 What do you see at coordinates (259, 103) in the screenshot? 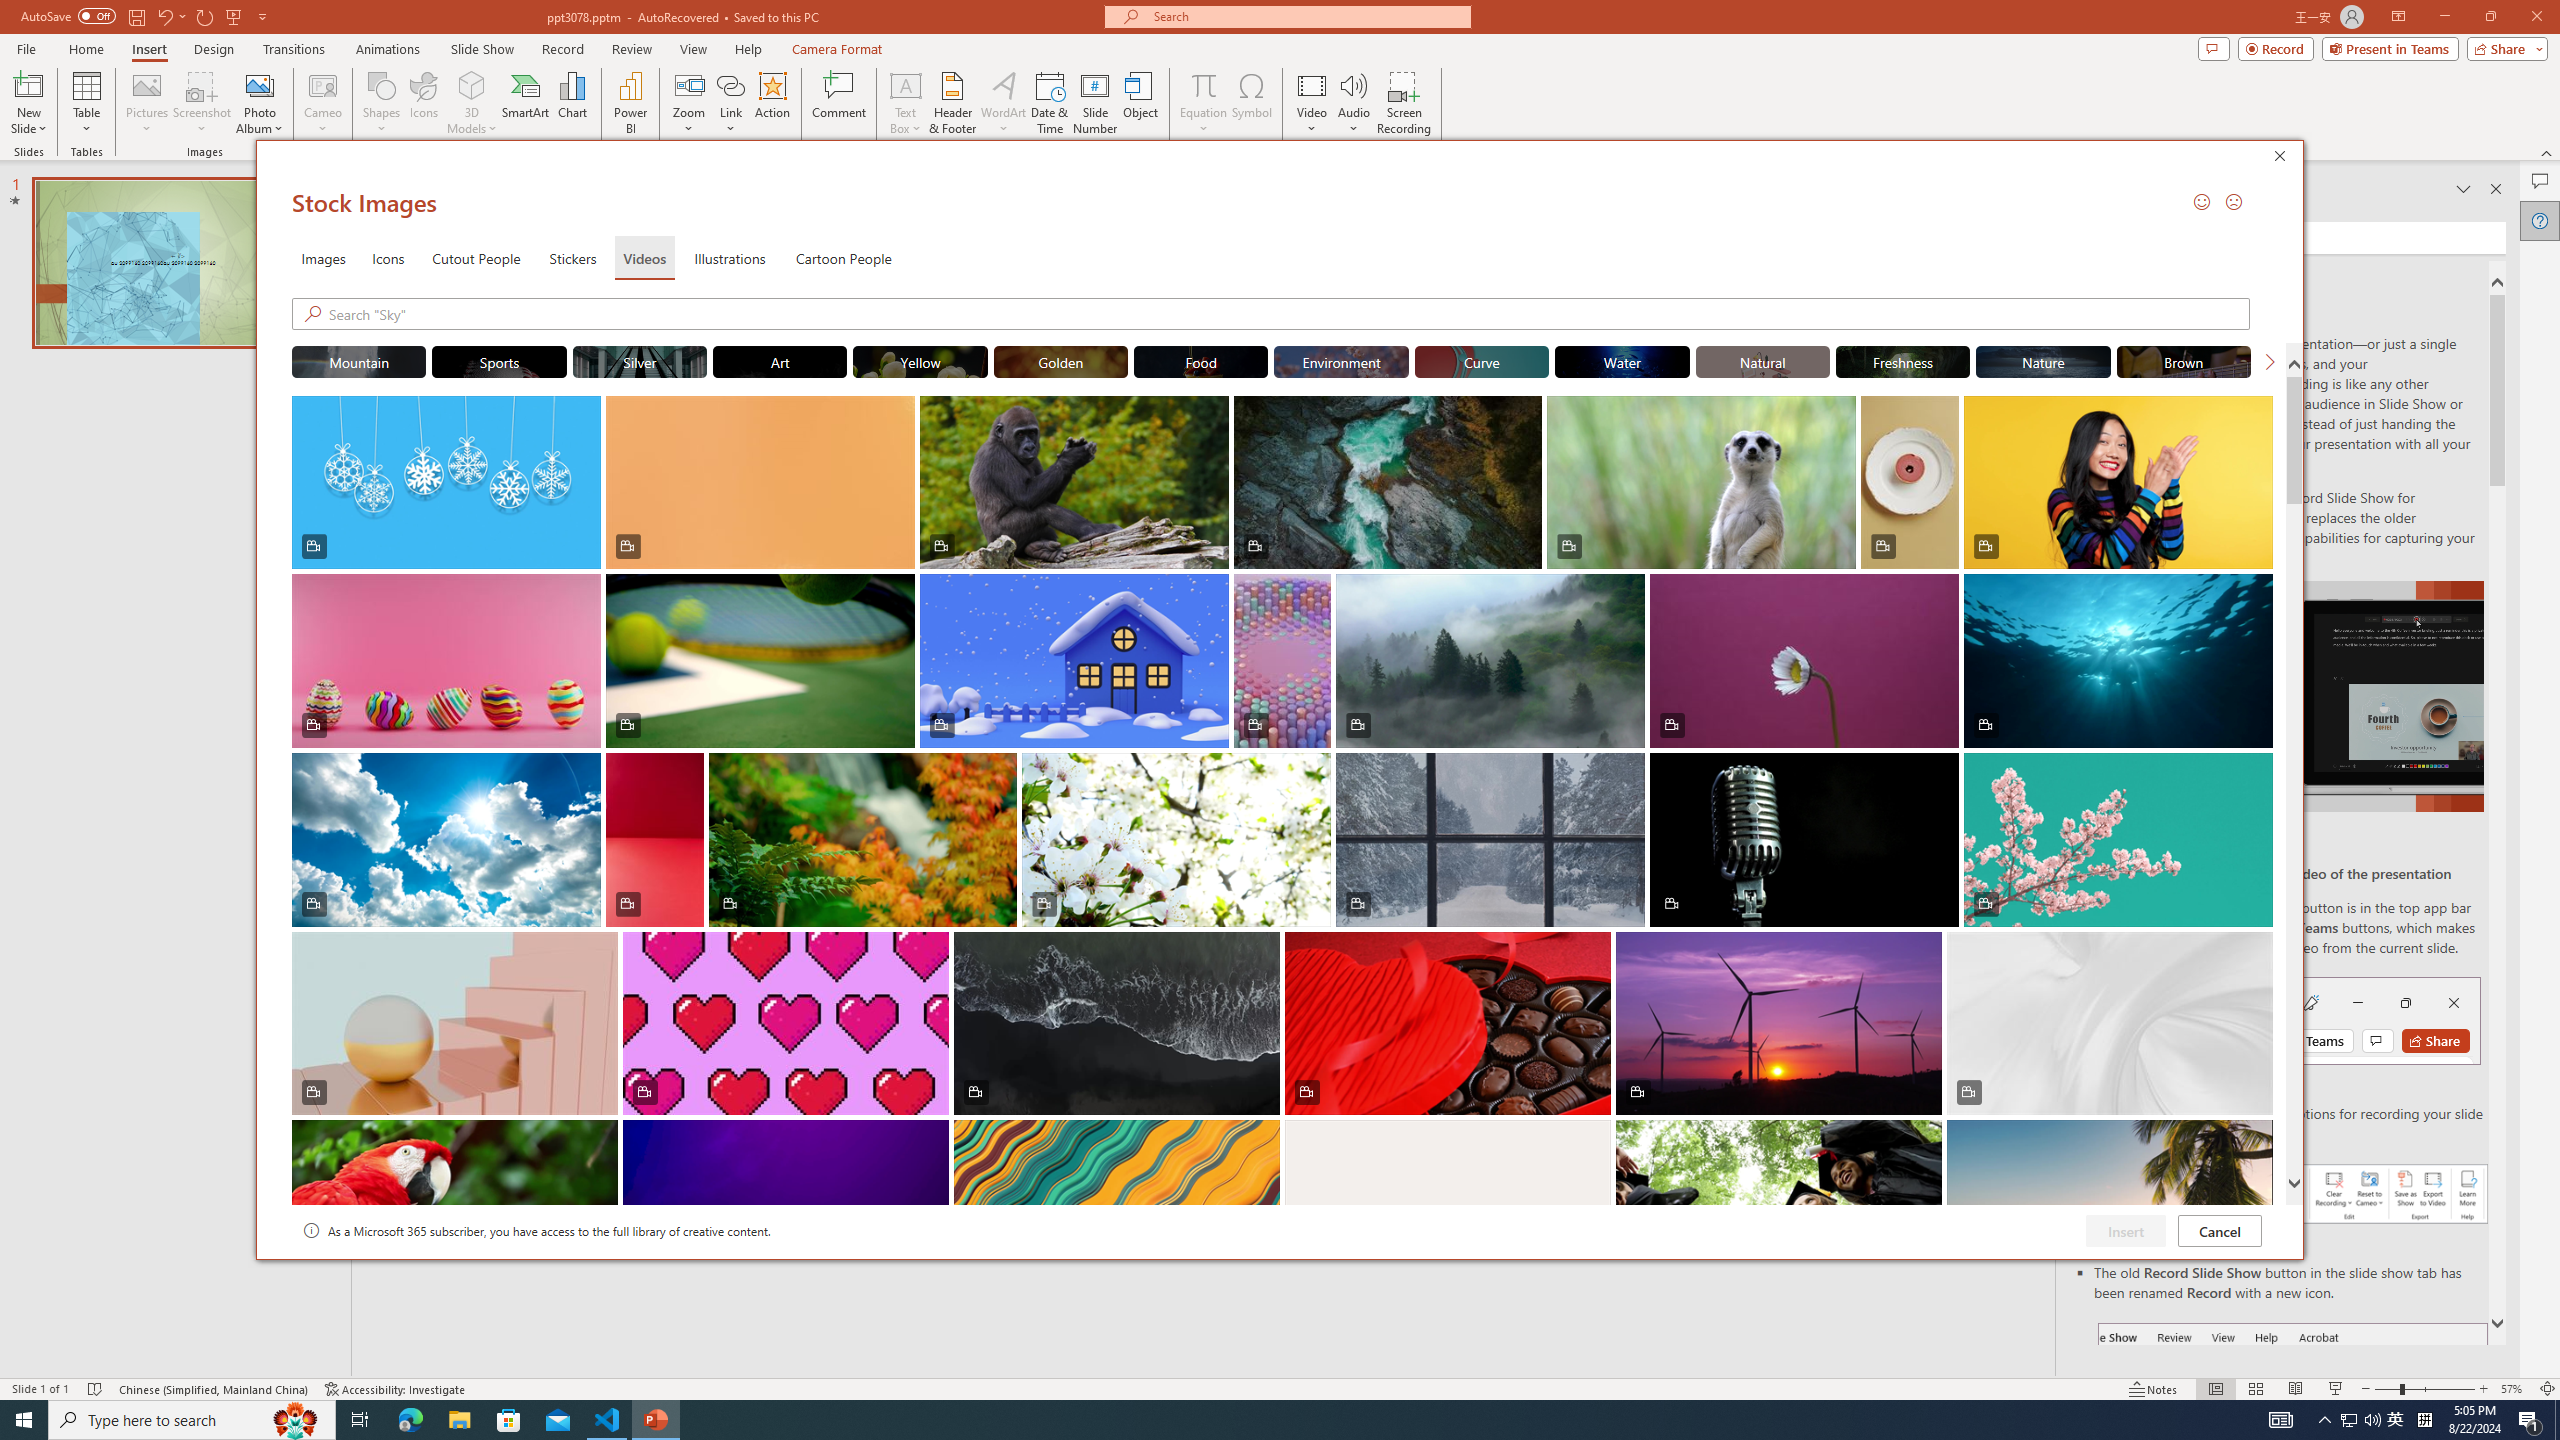
I see `Photo Album...` at bounding box center [259, 103].